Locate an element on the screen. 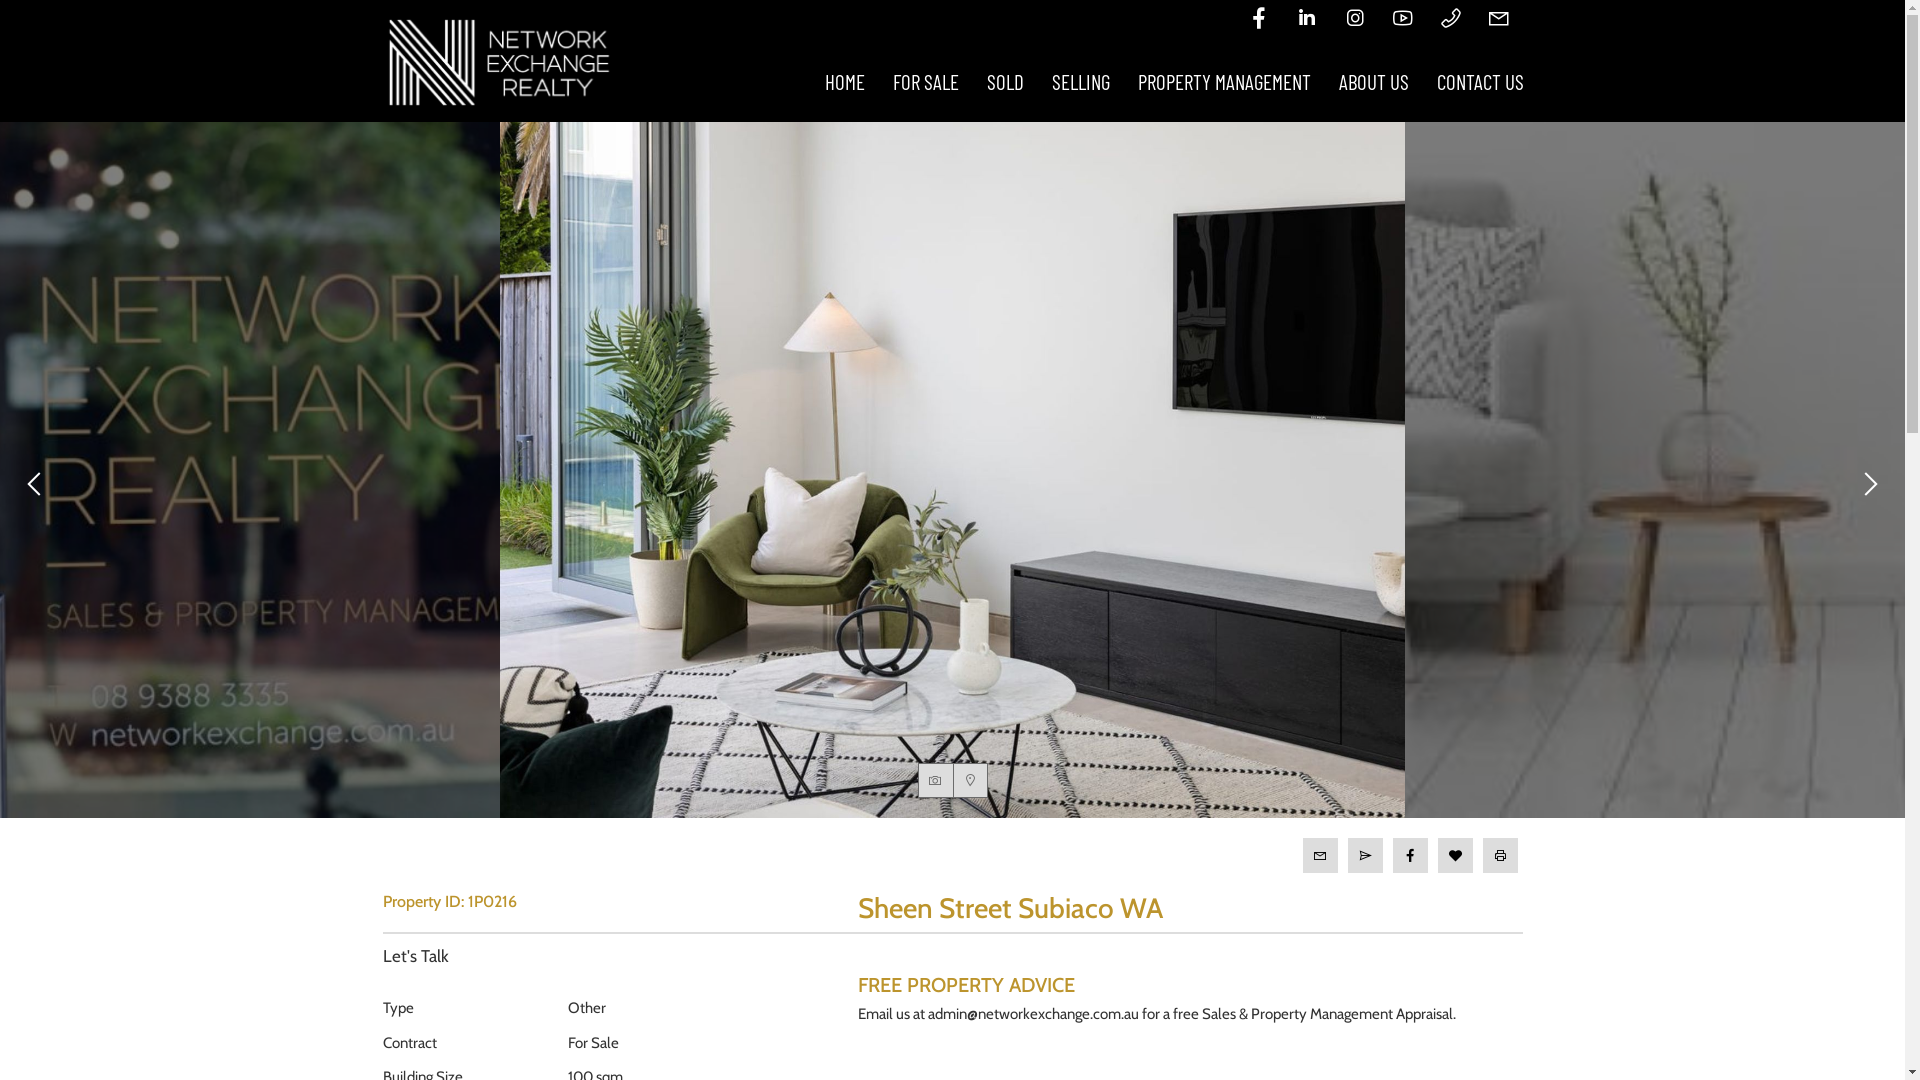  ABOUT US is located at coordinates (1373, 82).